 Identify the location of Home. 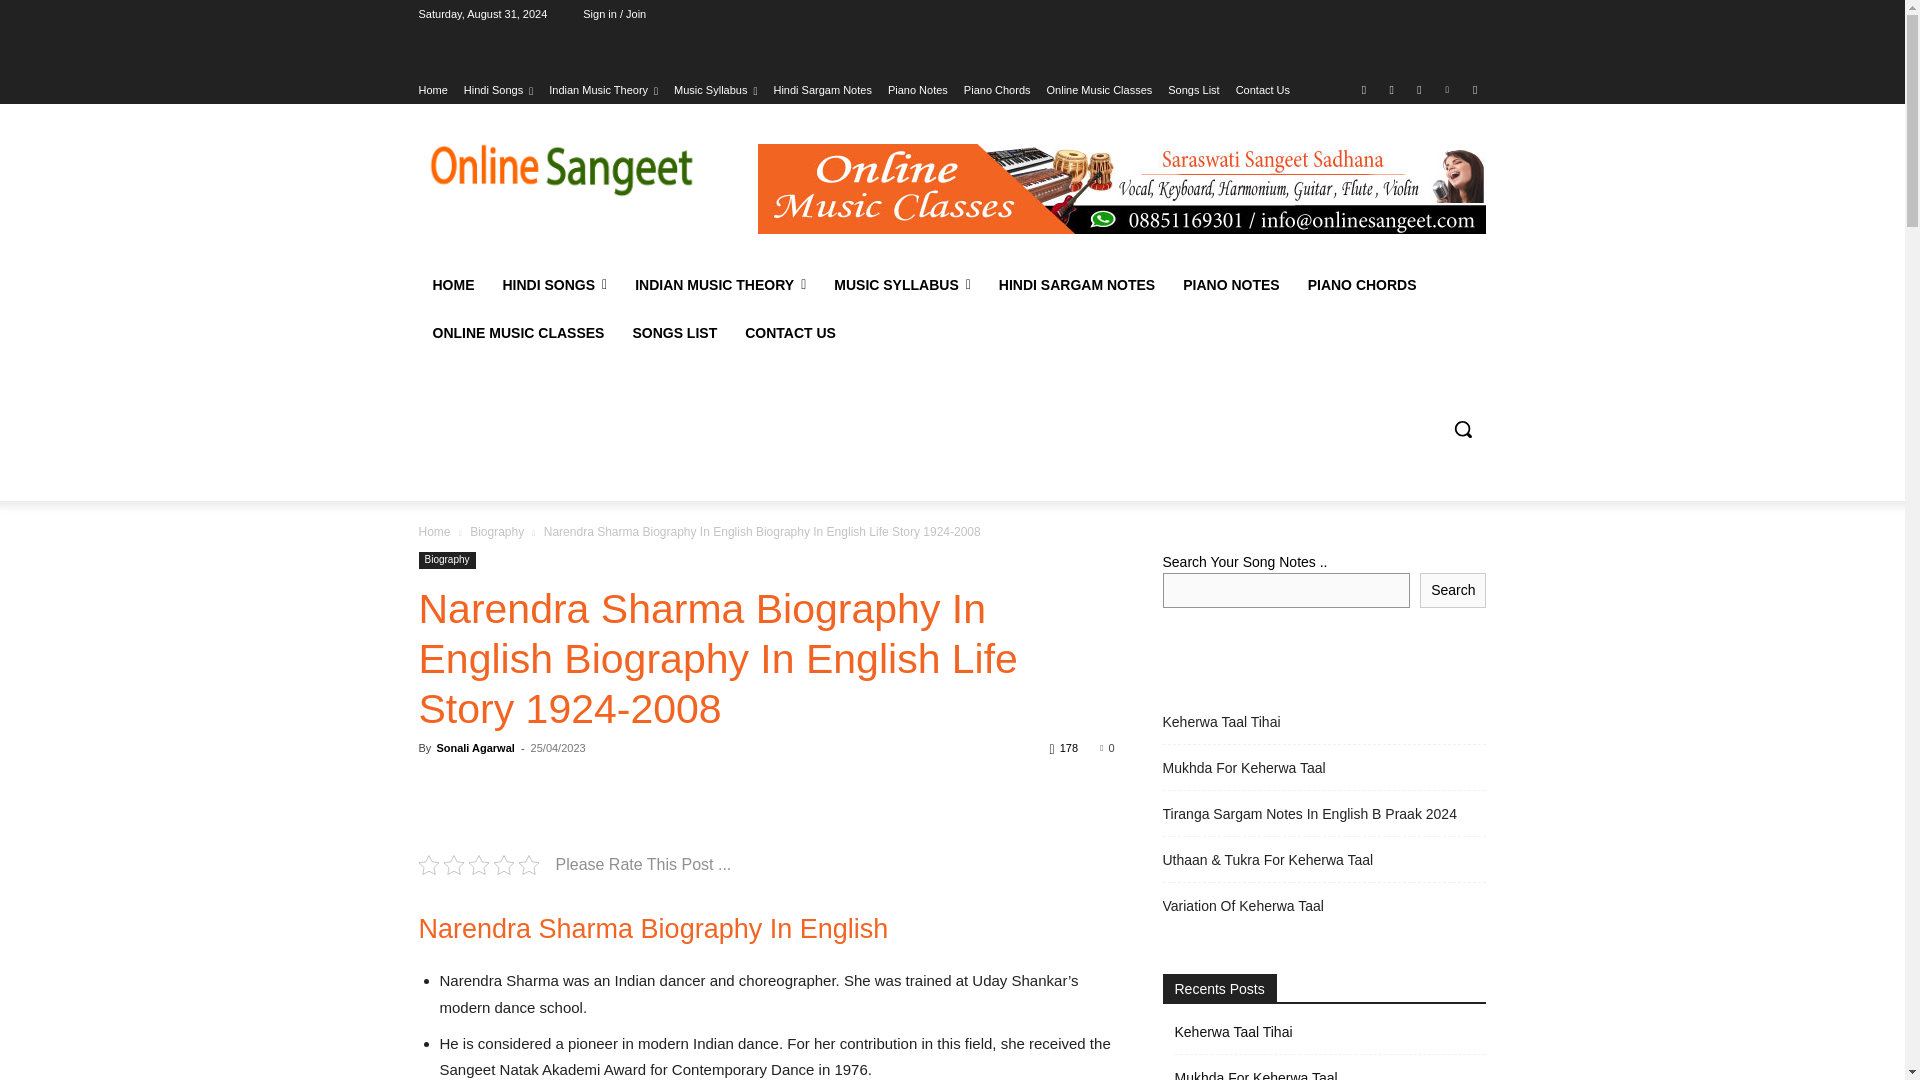
(432, 89).